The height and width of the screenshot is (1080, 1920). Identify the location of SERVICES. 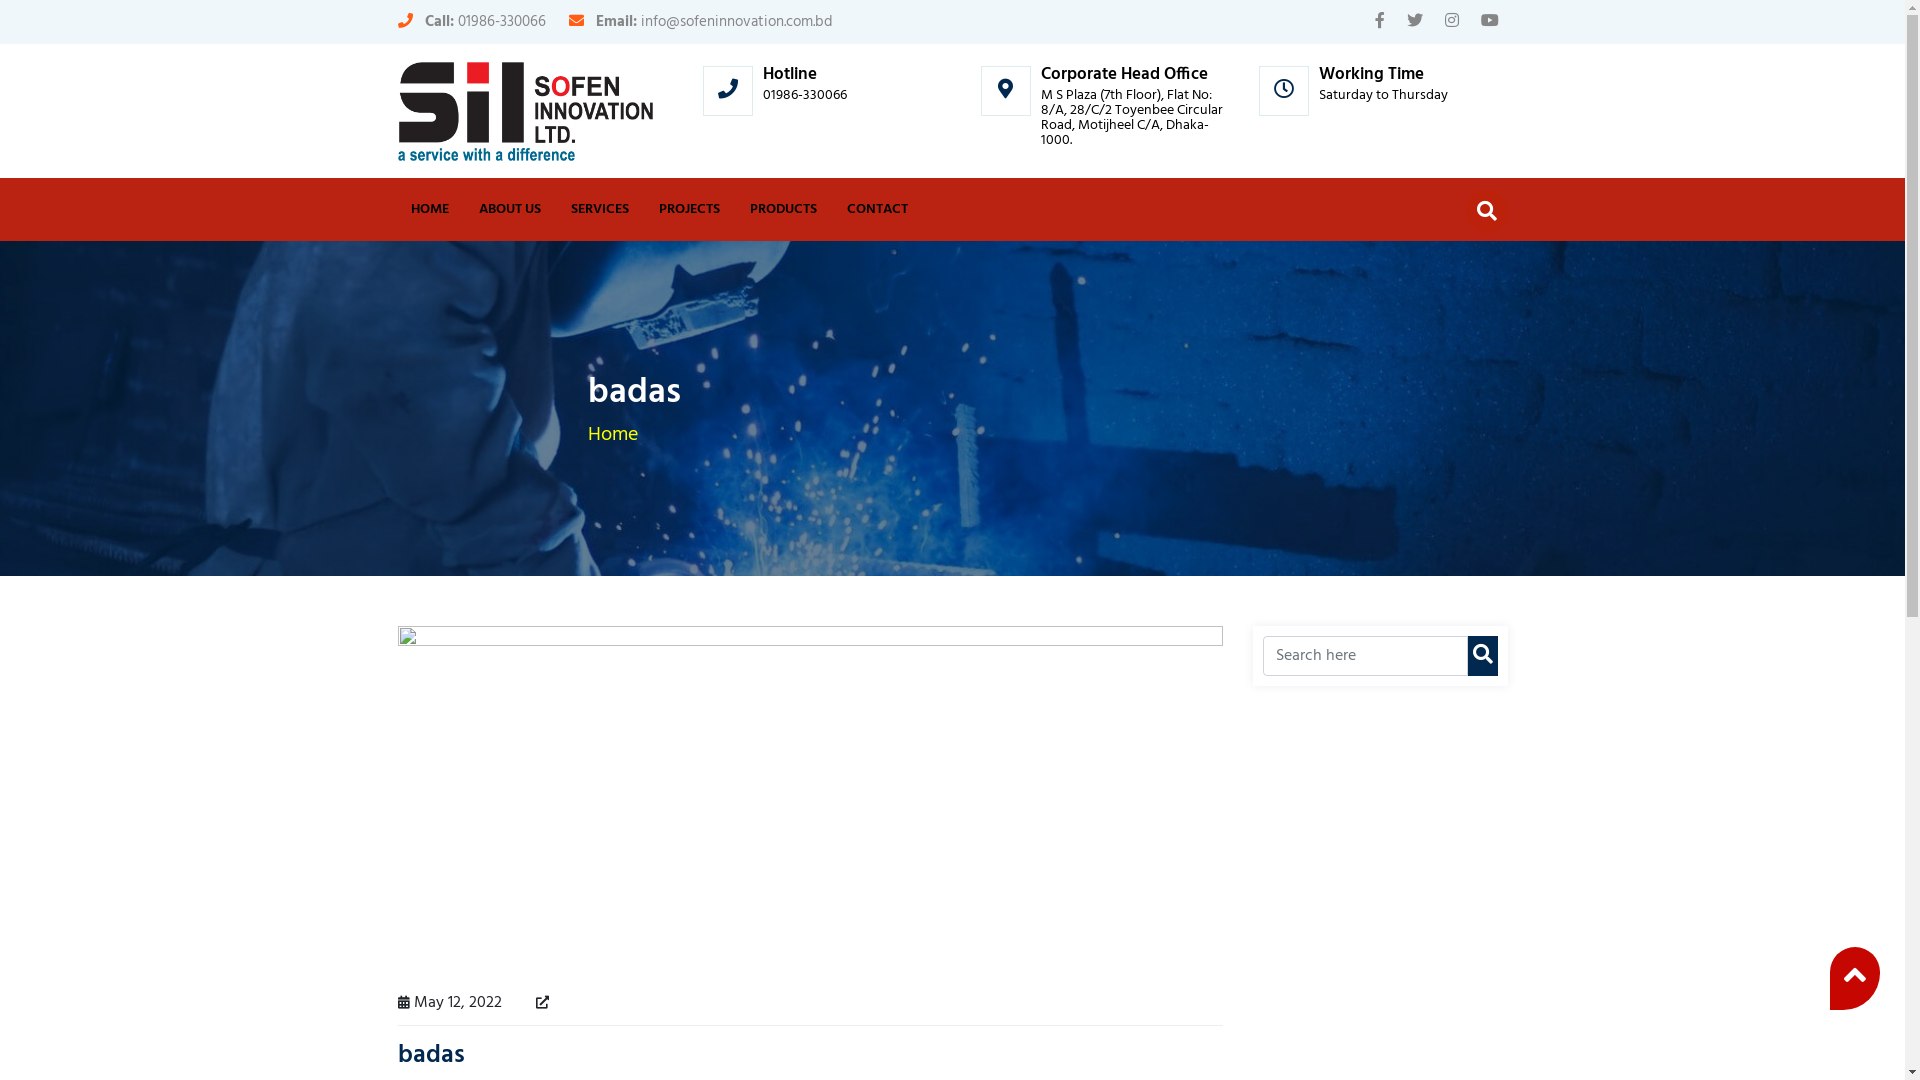
(600, 210).